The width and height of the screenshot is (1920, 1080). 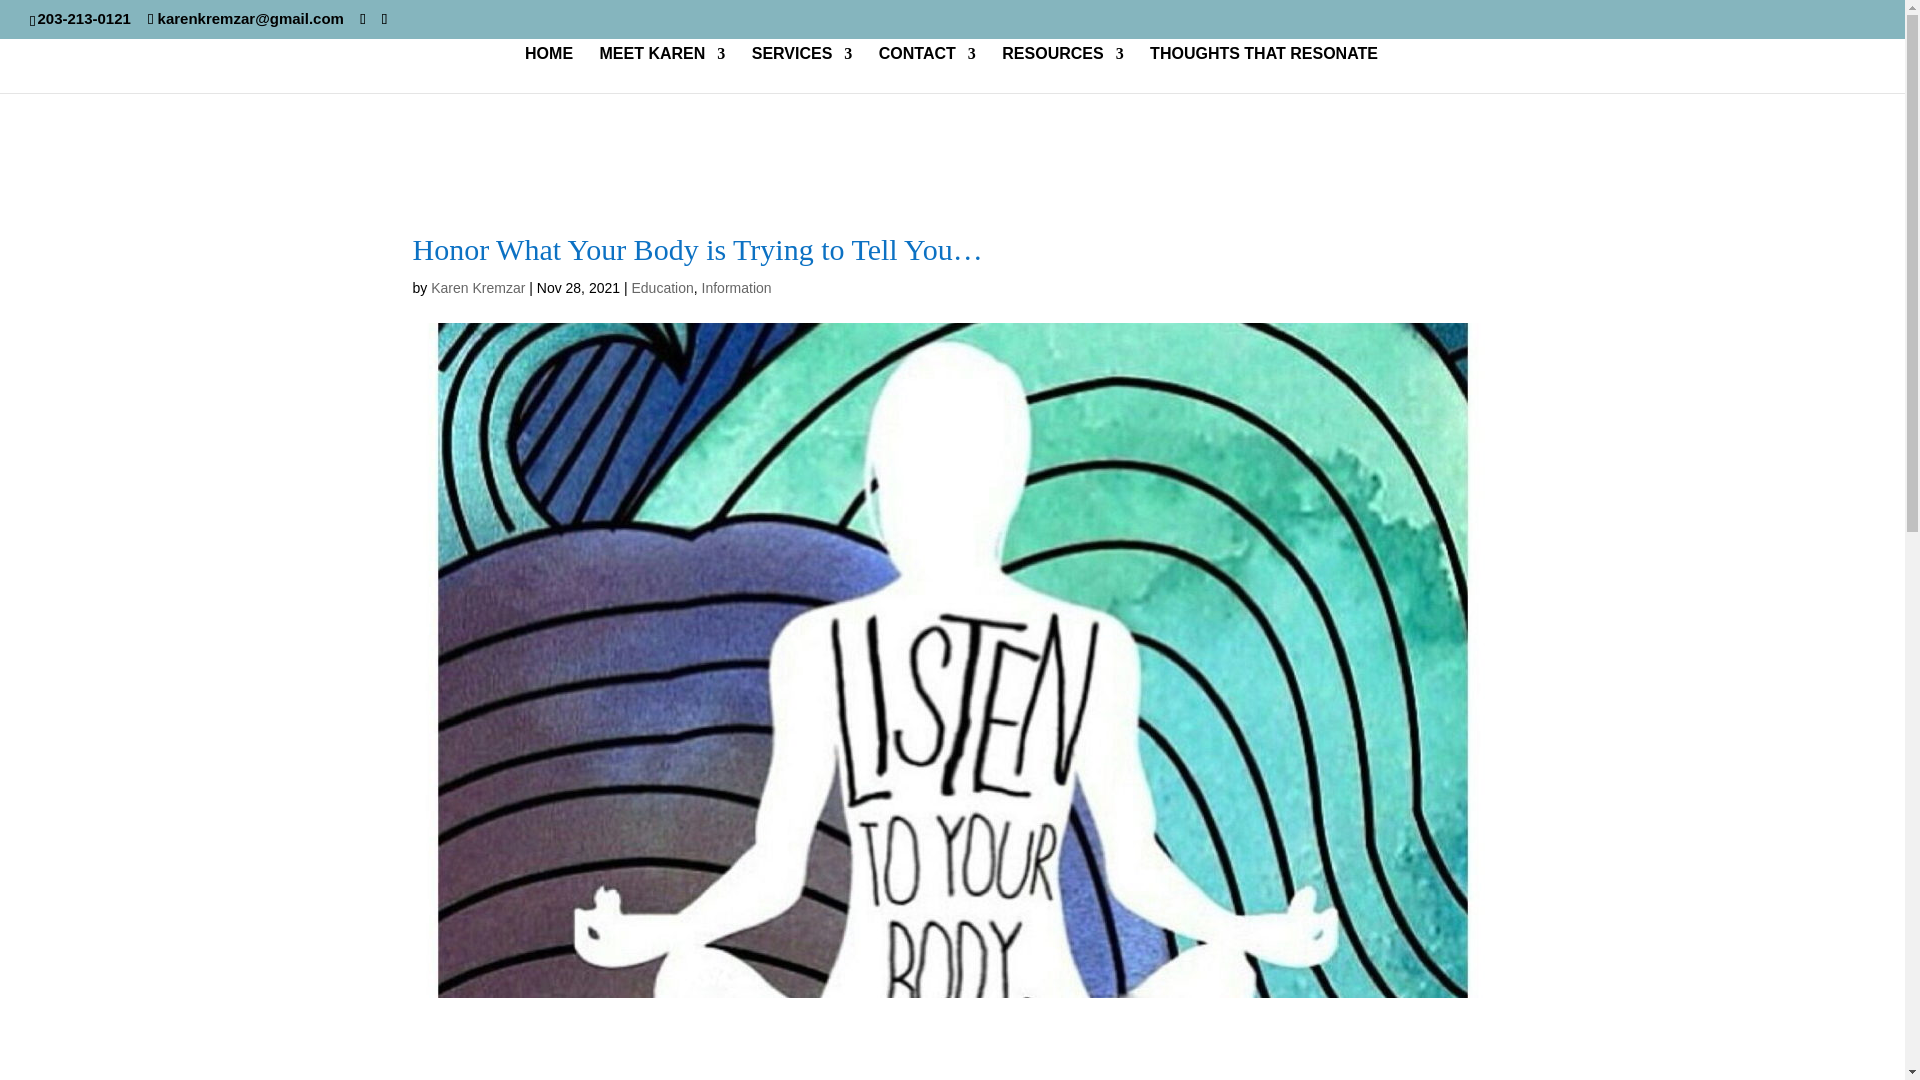 I want to click on RESOURCES, so click(x=1062, y=70).